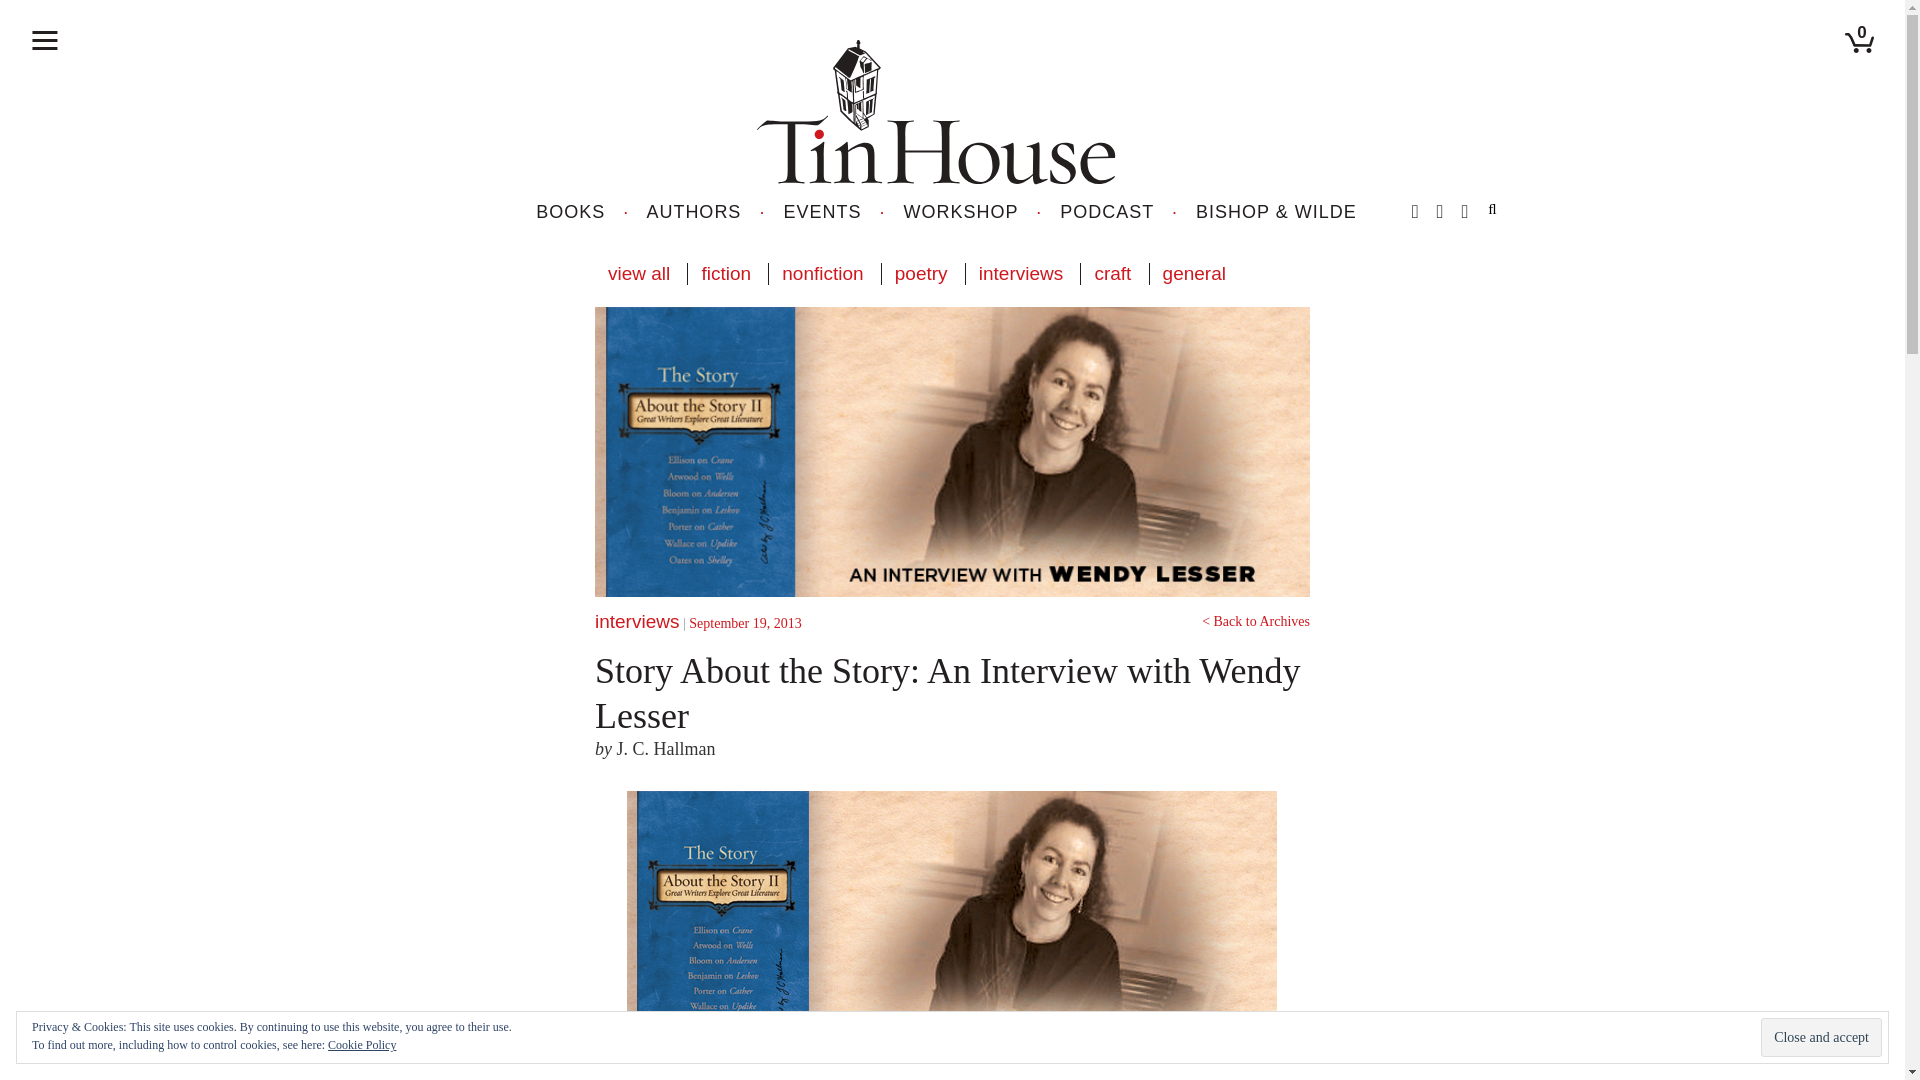 This screenshot has height=1080, width=1920. I want to click on fiction, so click(726, 274).